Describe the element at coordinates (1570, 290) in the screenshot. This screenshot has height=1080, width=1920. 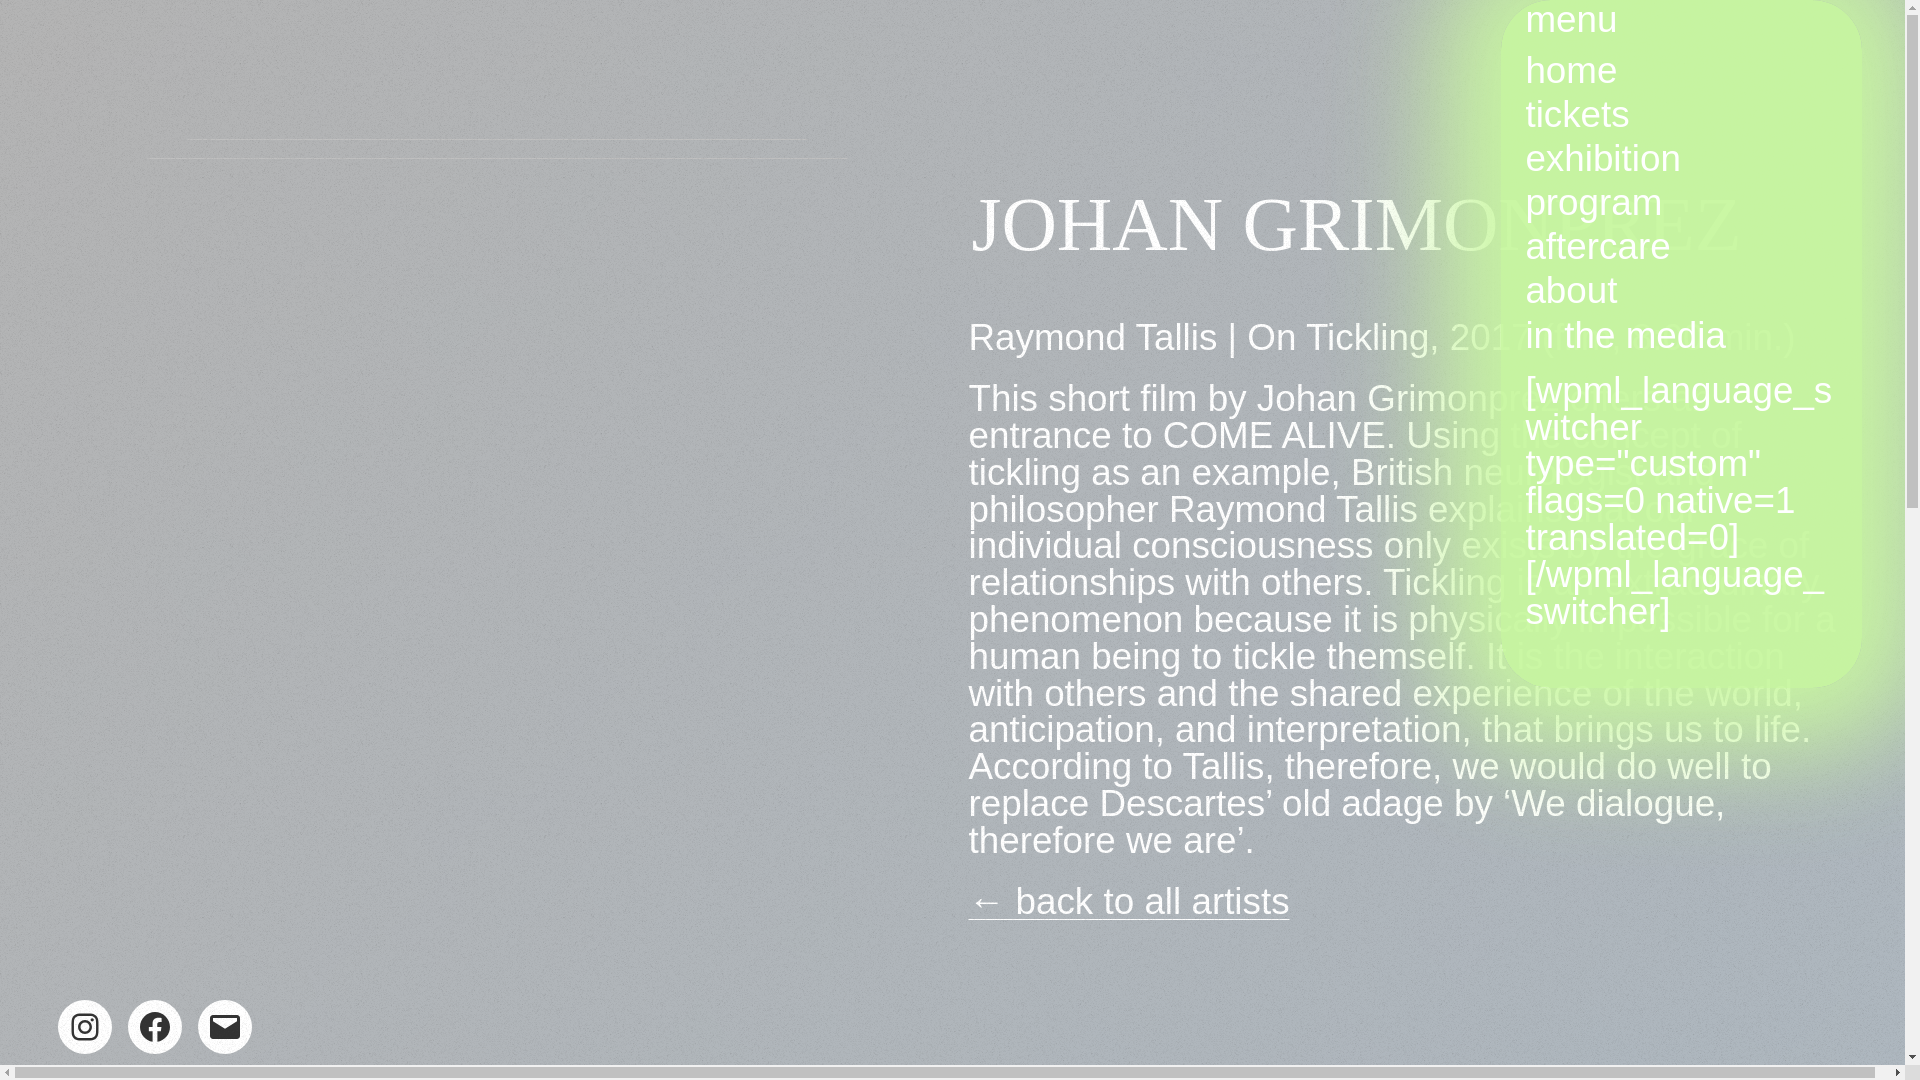
I see `about` at that location.